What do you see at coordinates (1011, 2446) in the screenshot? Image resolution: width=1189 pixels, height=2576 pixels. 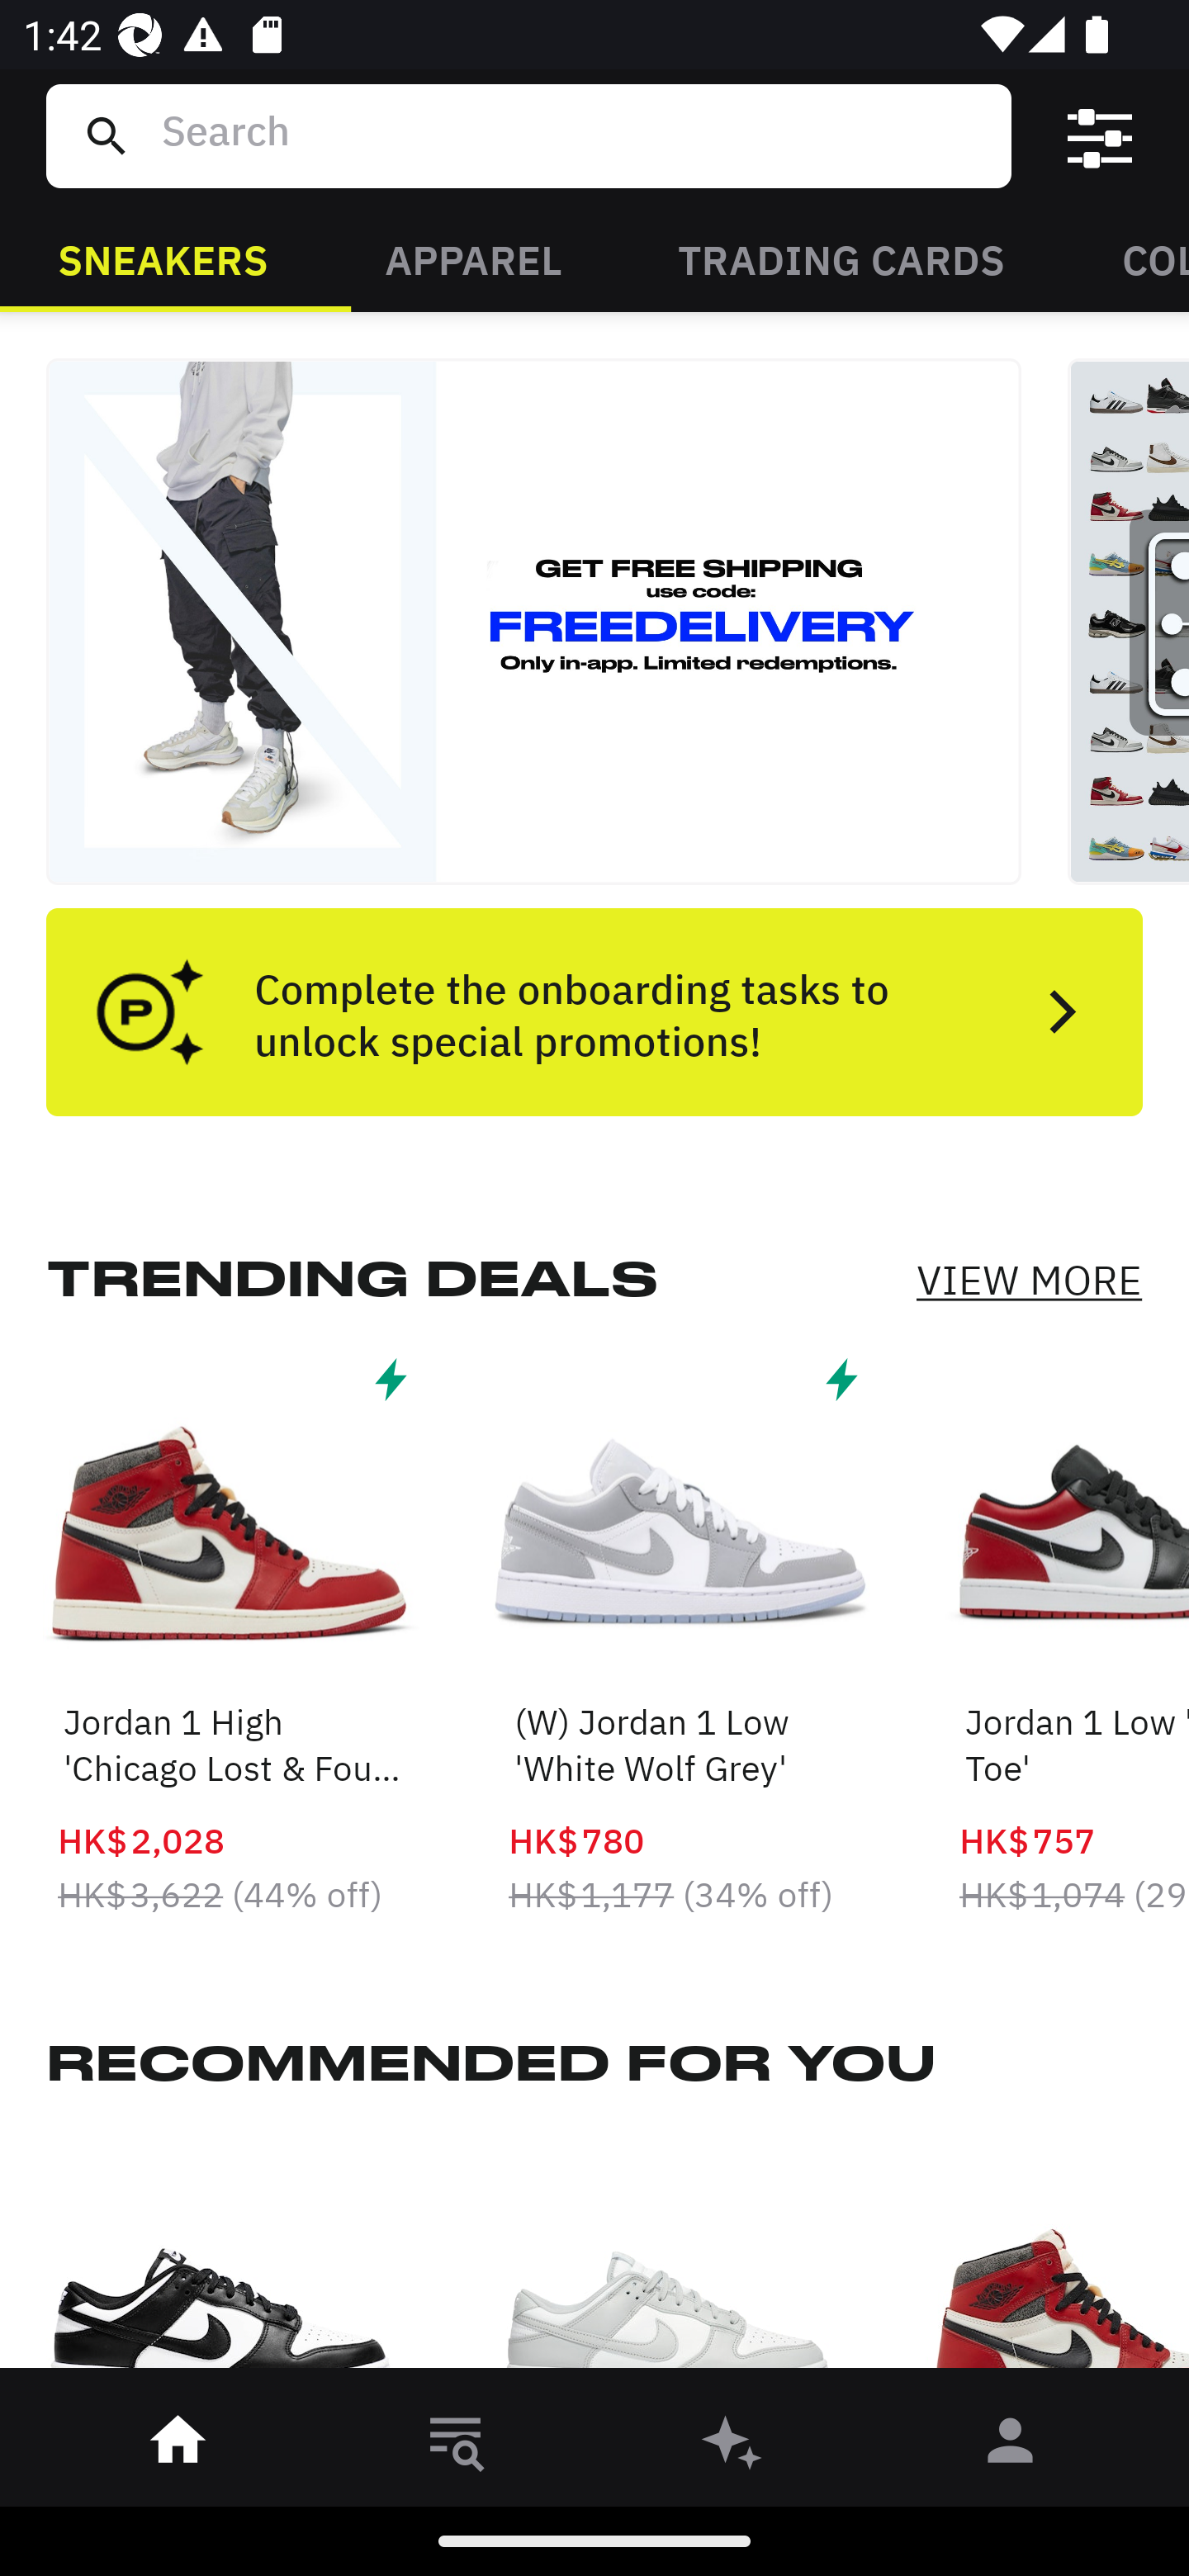 I see `󰀄` at bounding box center [1011, 2446].